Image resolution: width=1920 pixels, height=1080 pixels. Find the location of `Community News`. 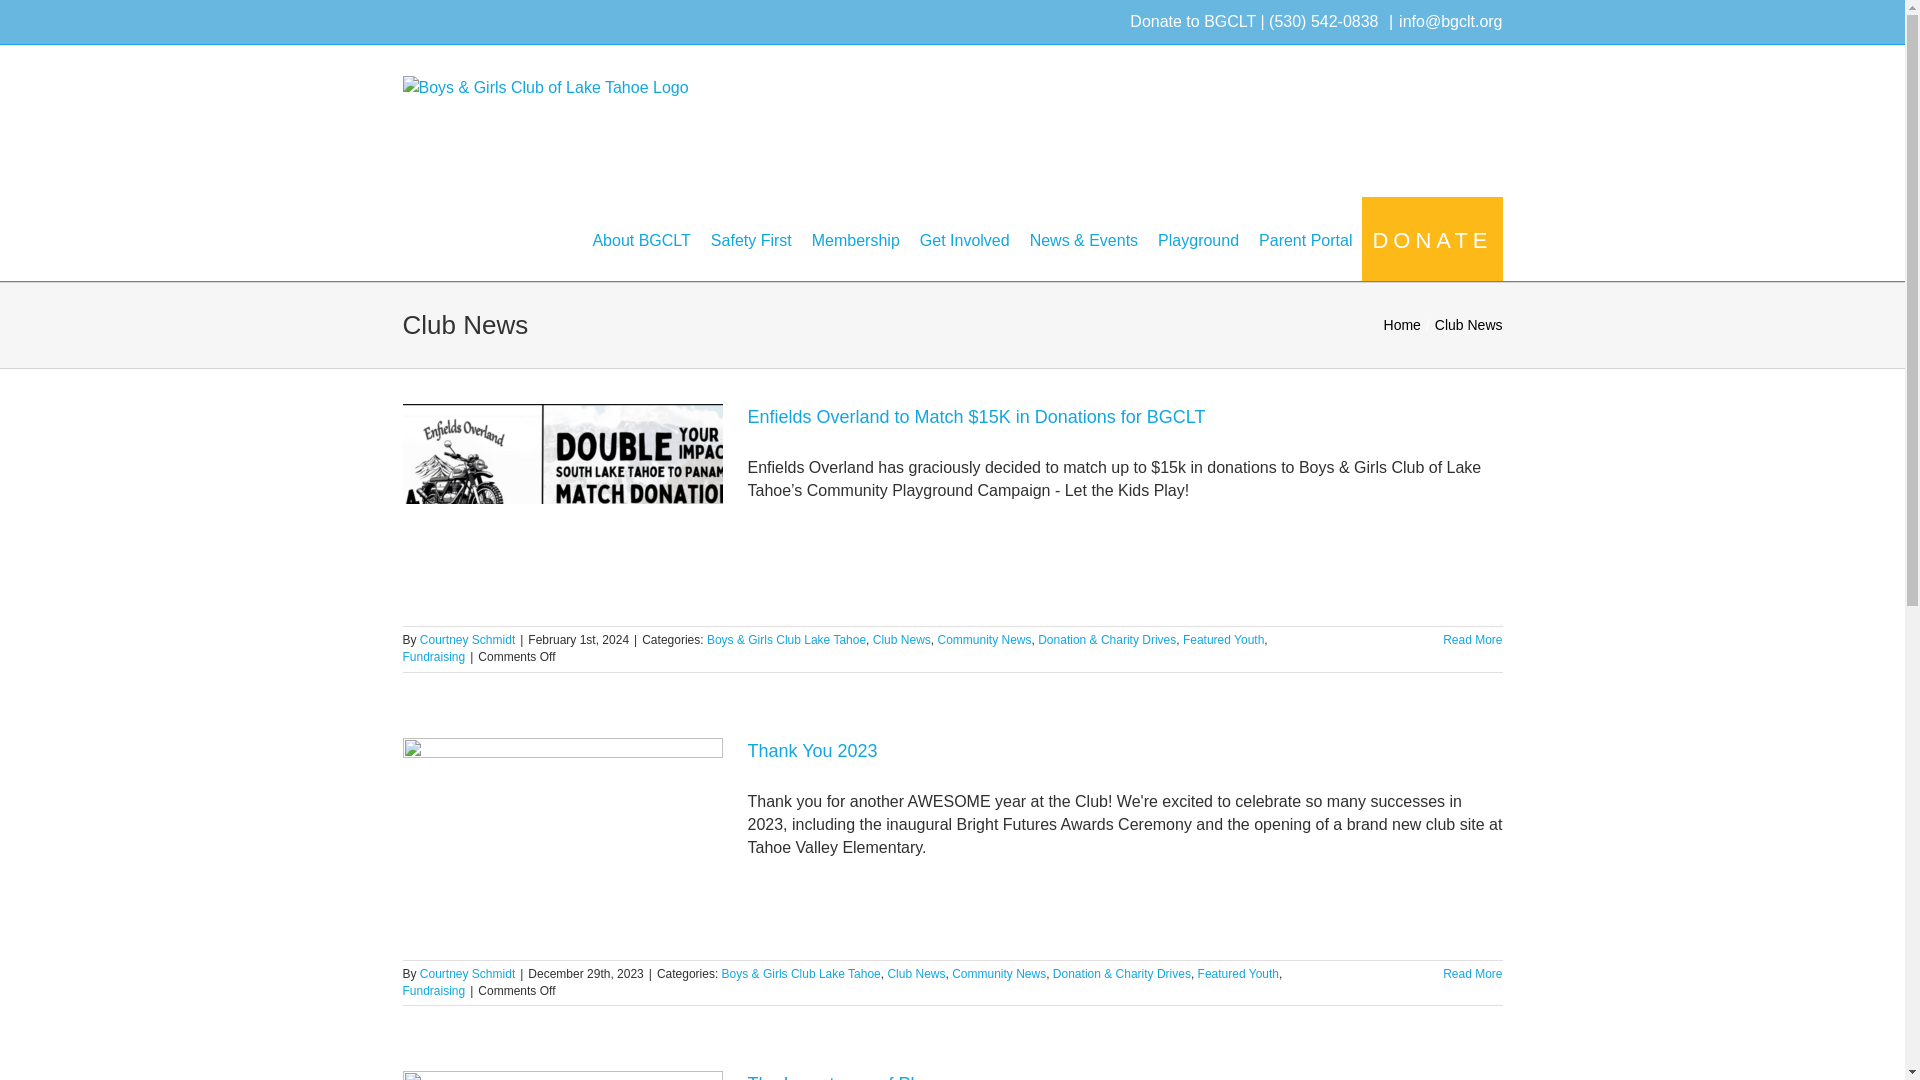

Community News is located at coordinates (984, 639).